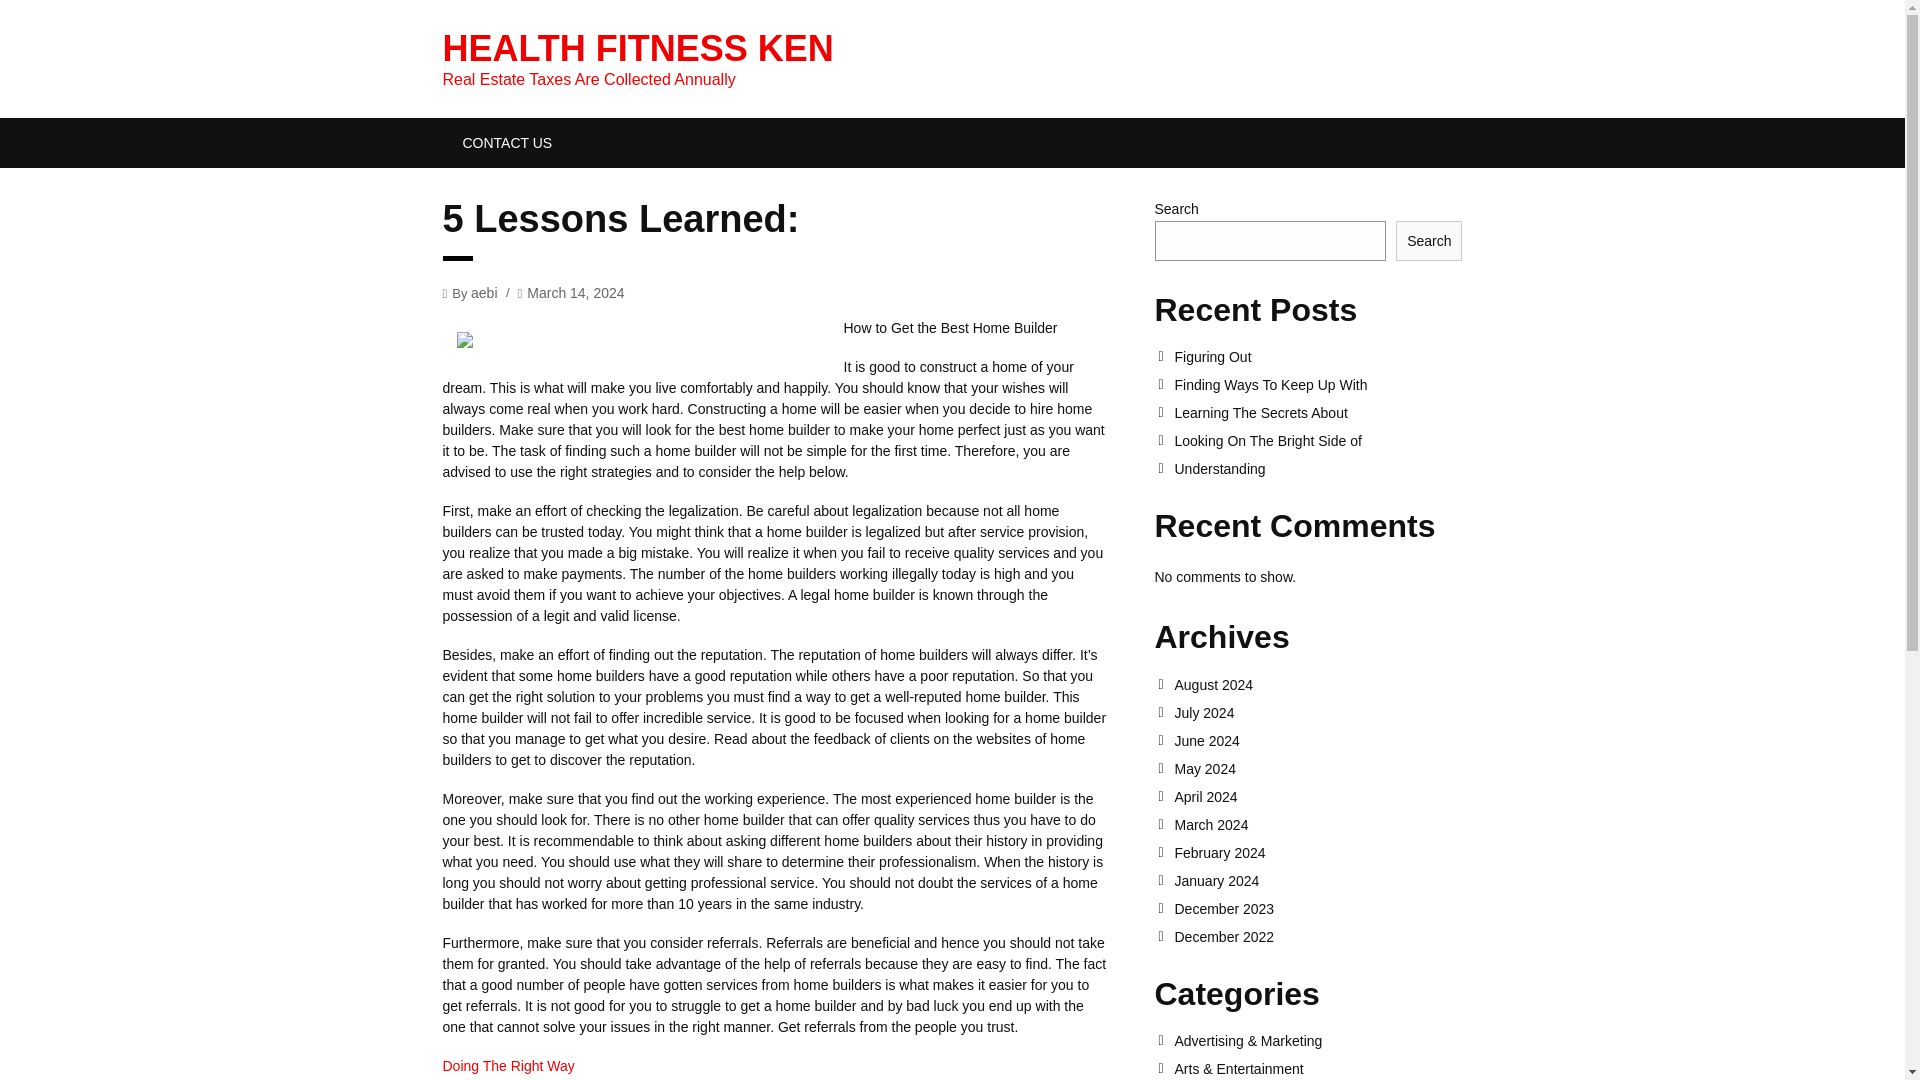  Describe the element at coordinates (1317, 768) in the screenshot. I see `May 2024` at that location.